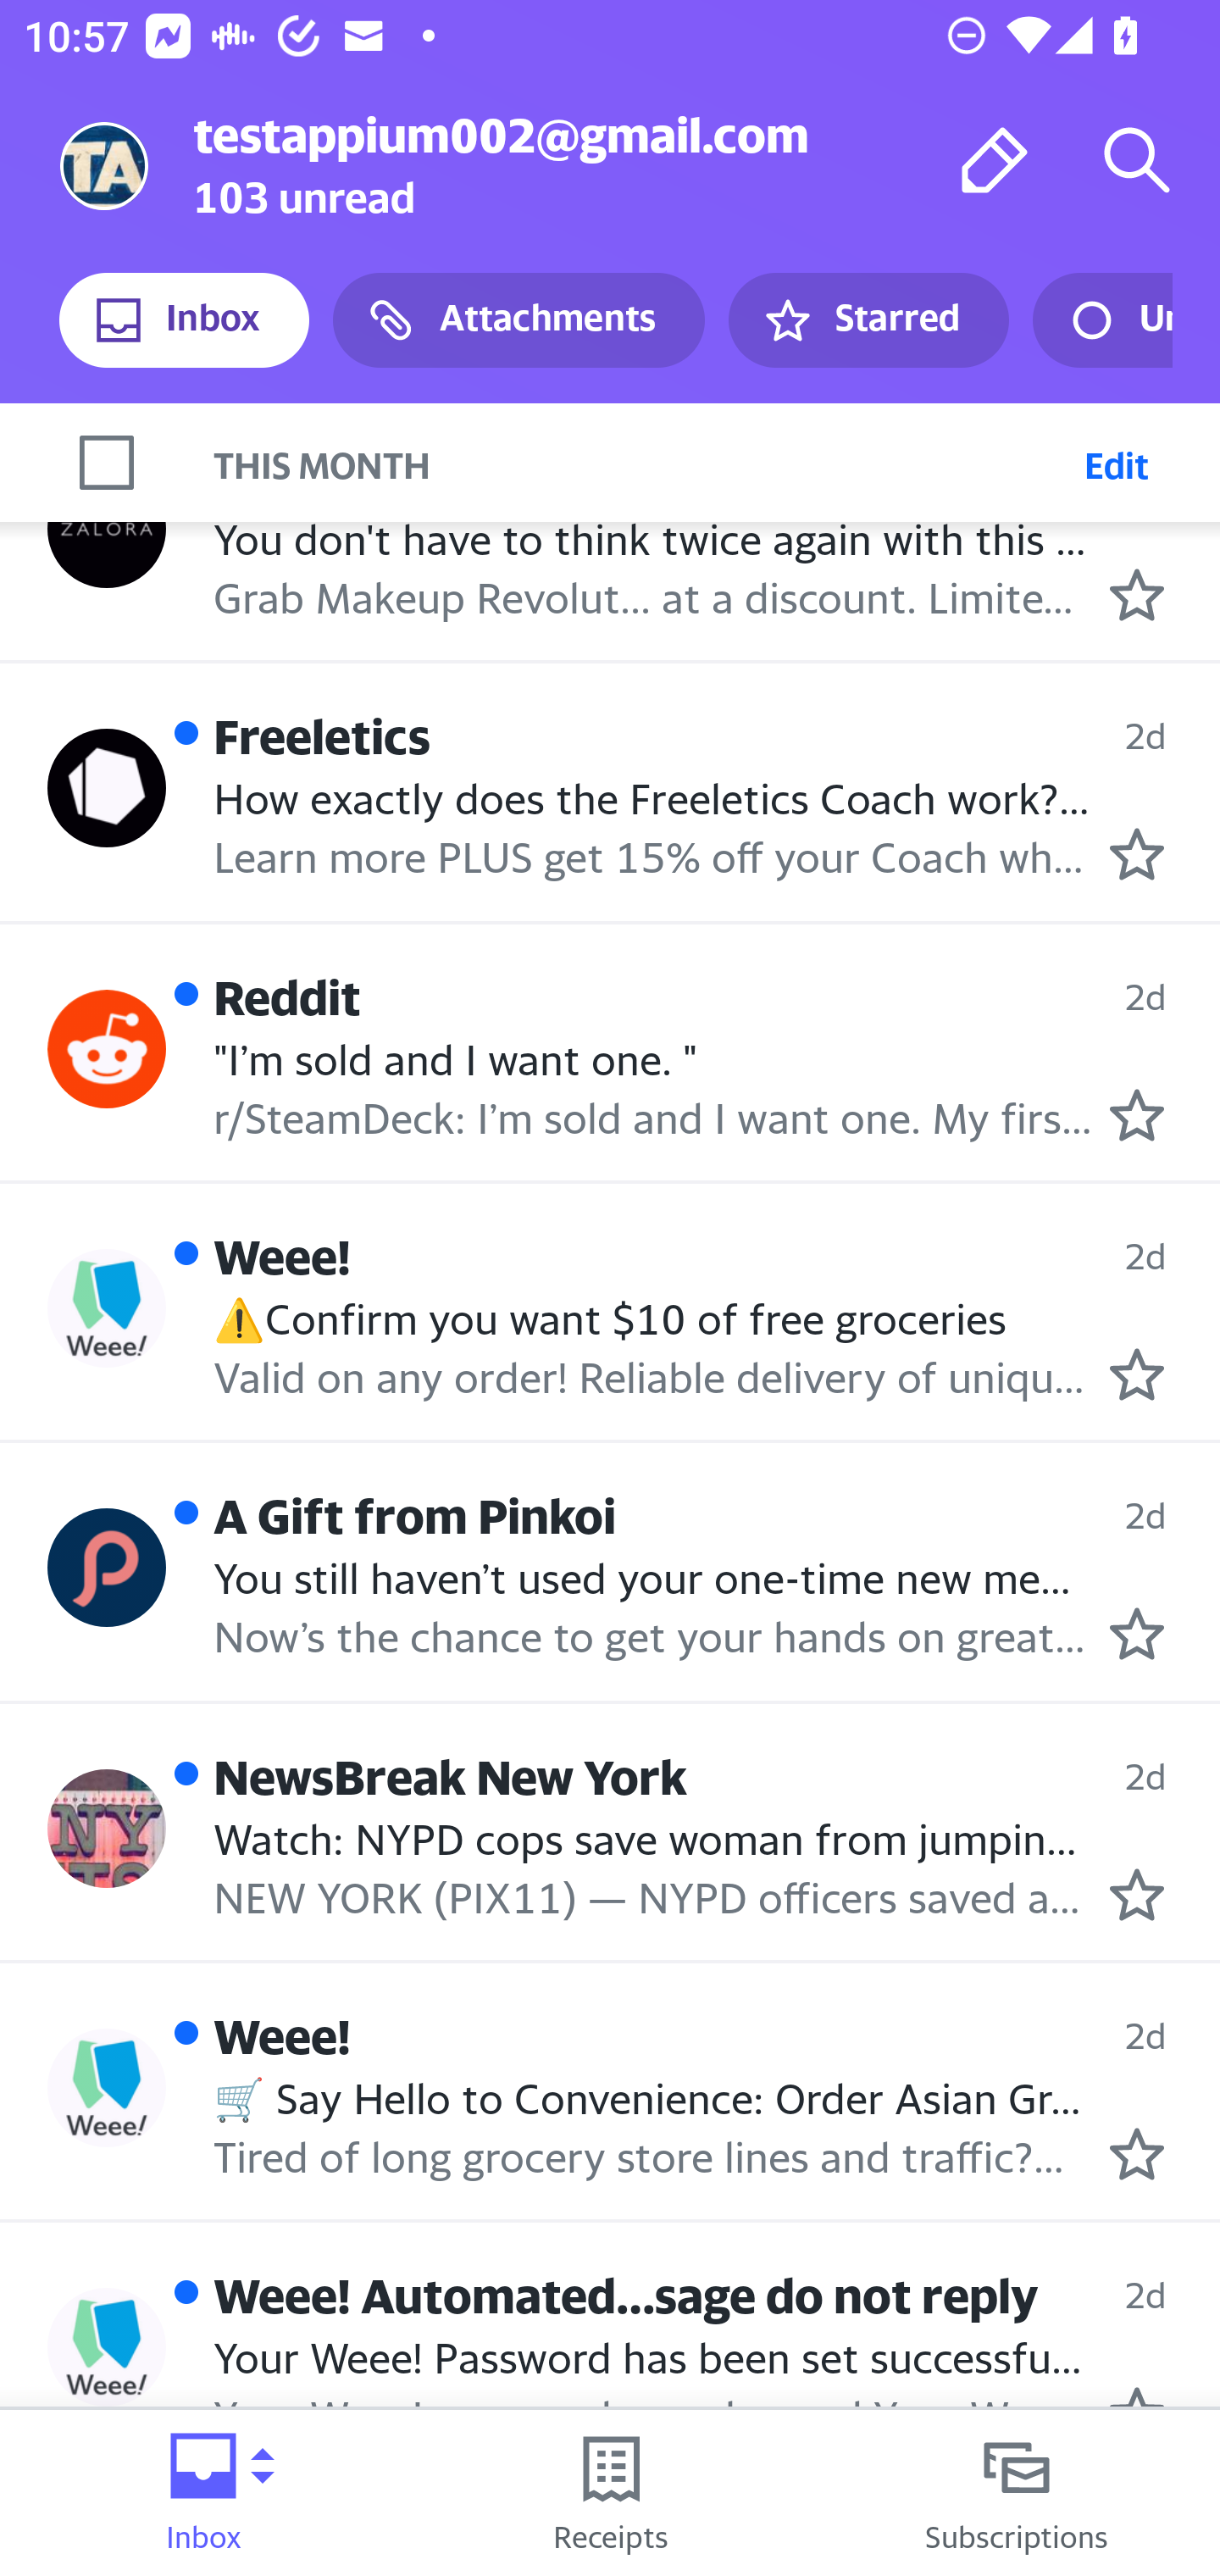 The image size is (1220, 2576). I want to click on Attachments, so click(518, 320).